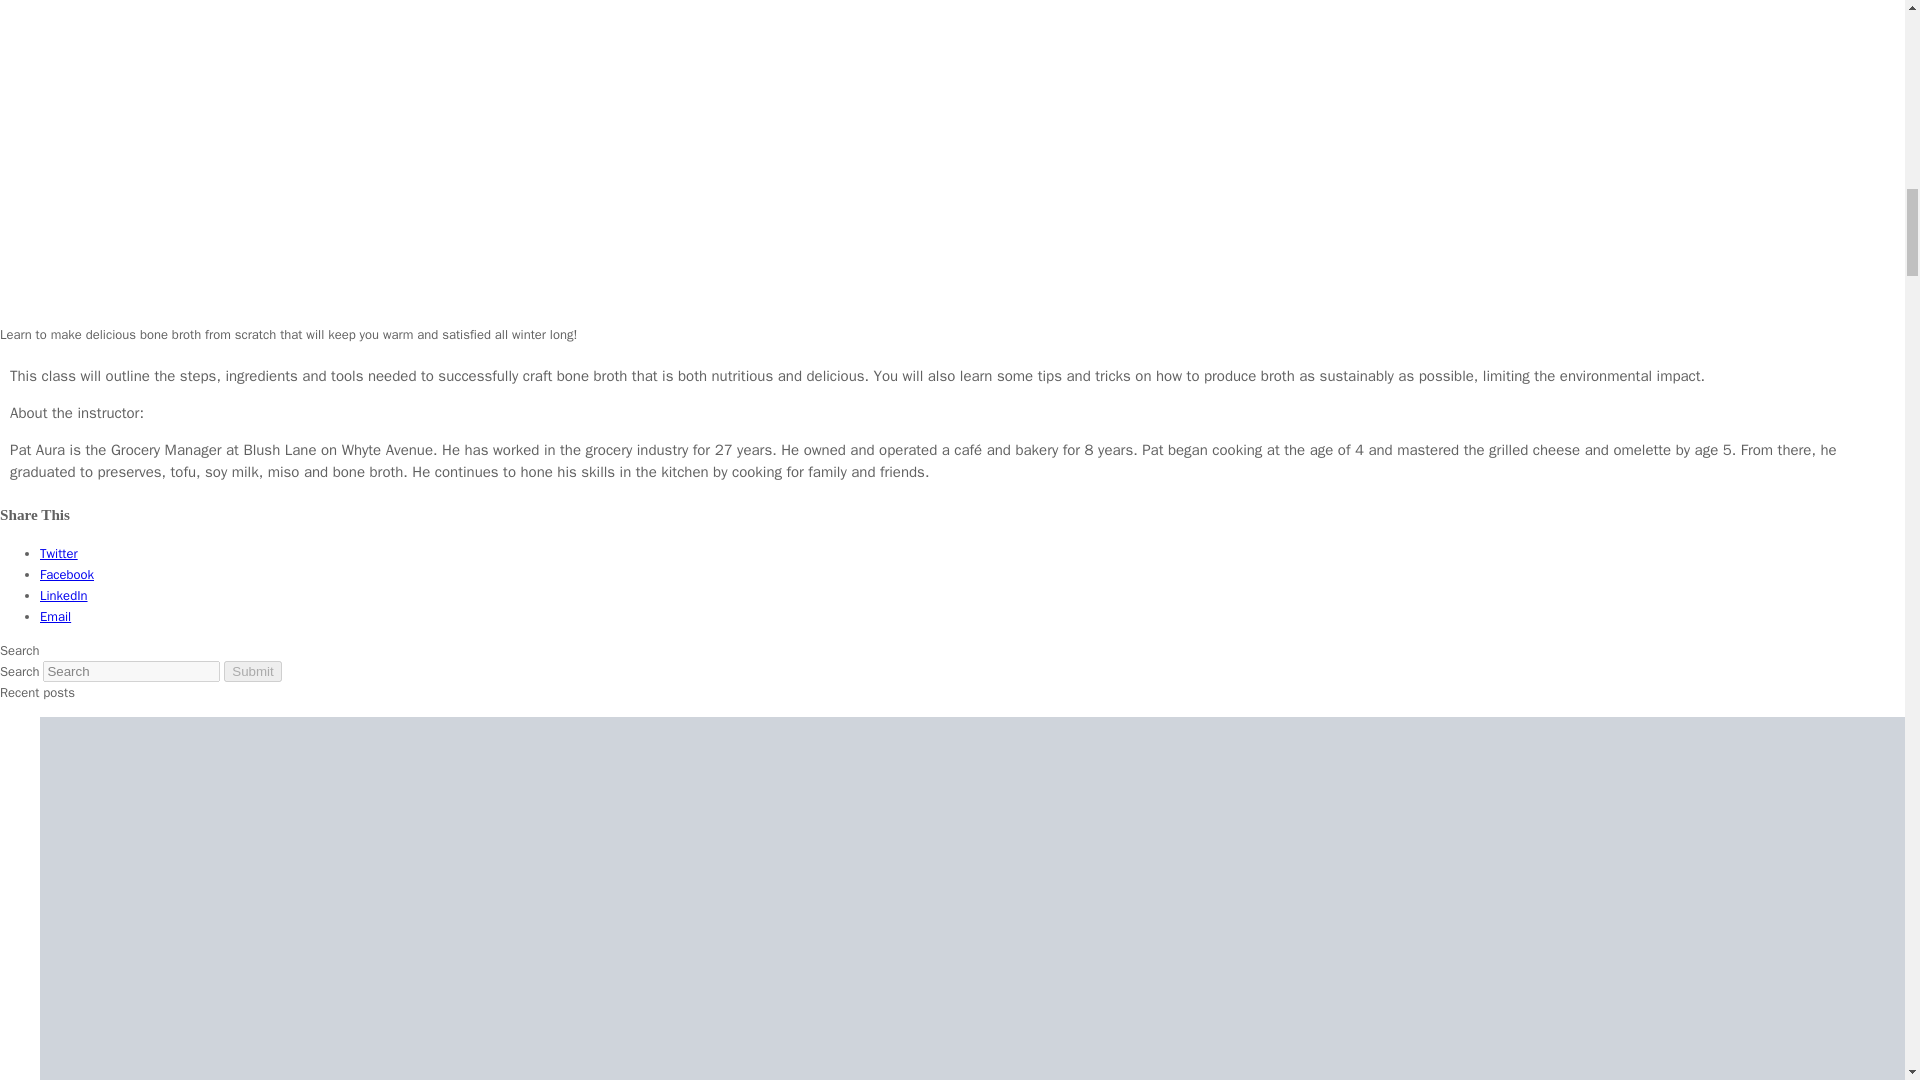 This screenshot has height=1080, width=1920. What do you see at coordinates (252, 670) in the screenshot?
I see `Submit` at bounding box center [252, 670].